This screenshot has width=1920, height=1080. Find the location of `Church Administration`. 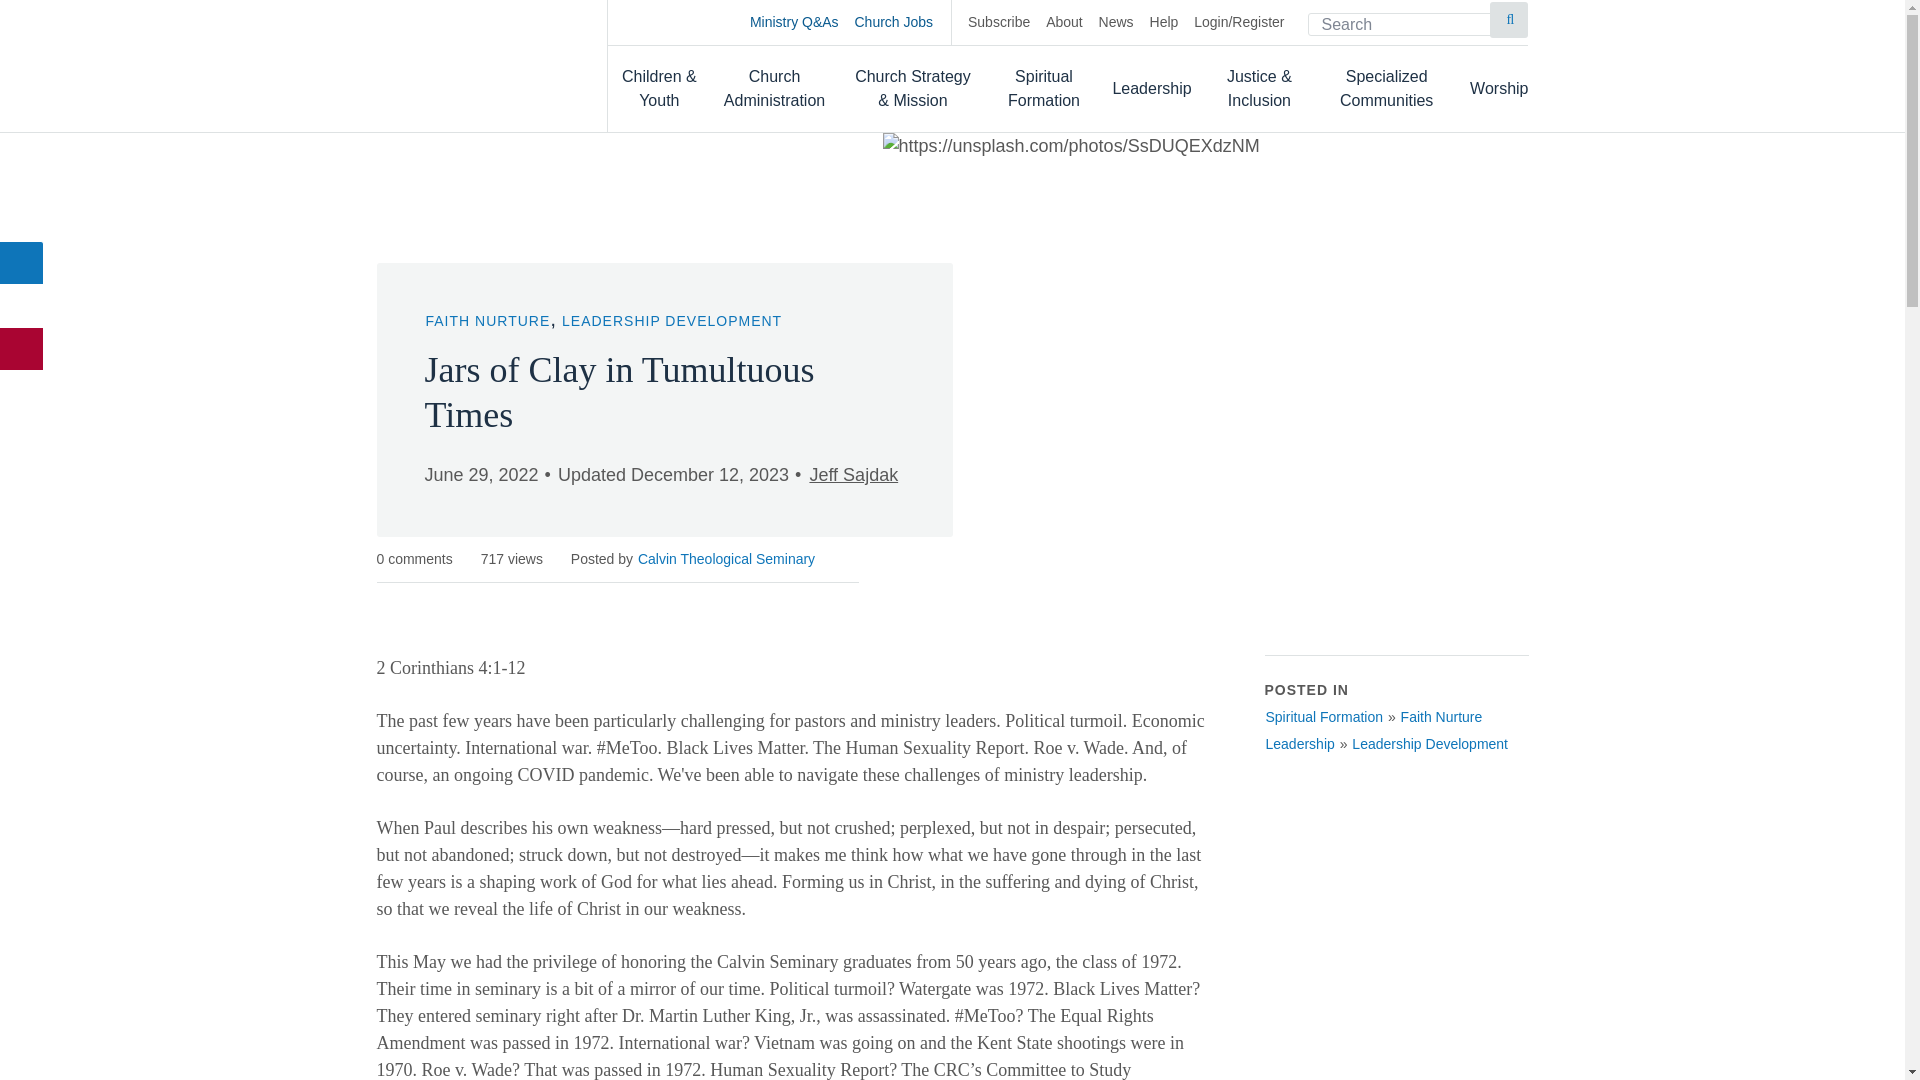

Church Administration is located at coordinates (775, 88).